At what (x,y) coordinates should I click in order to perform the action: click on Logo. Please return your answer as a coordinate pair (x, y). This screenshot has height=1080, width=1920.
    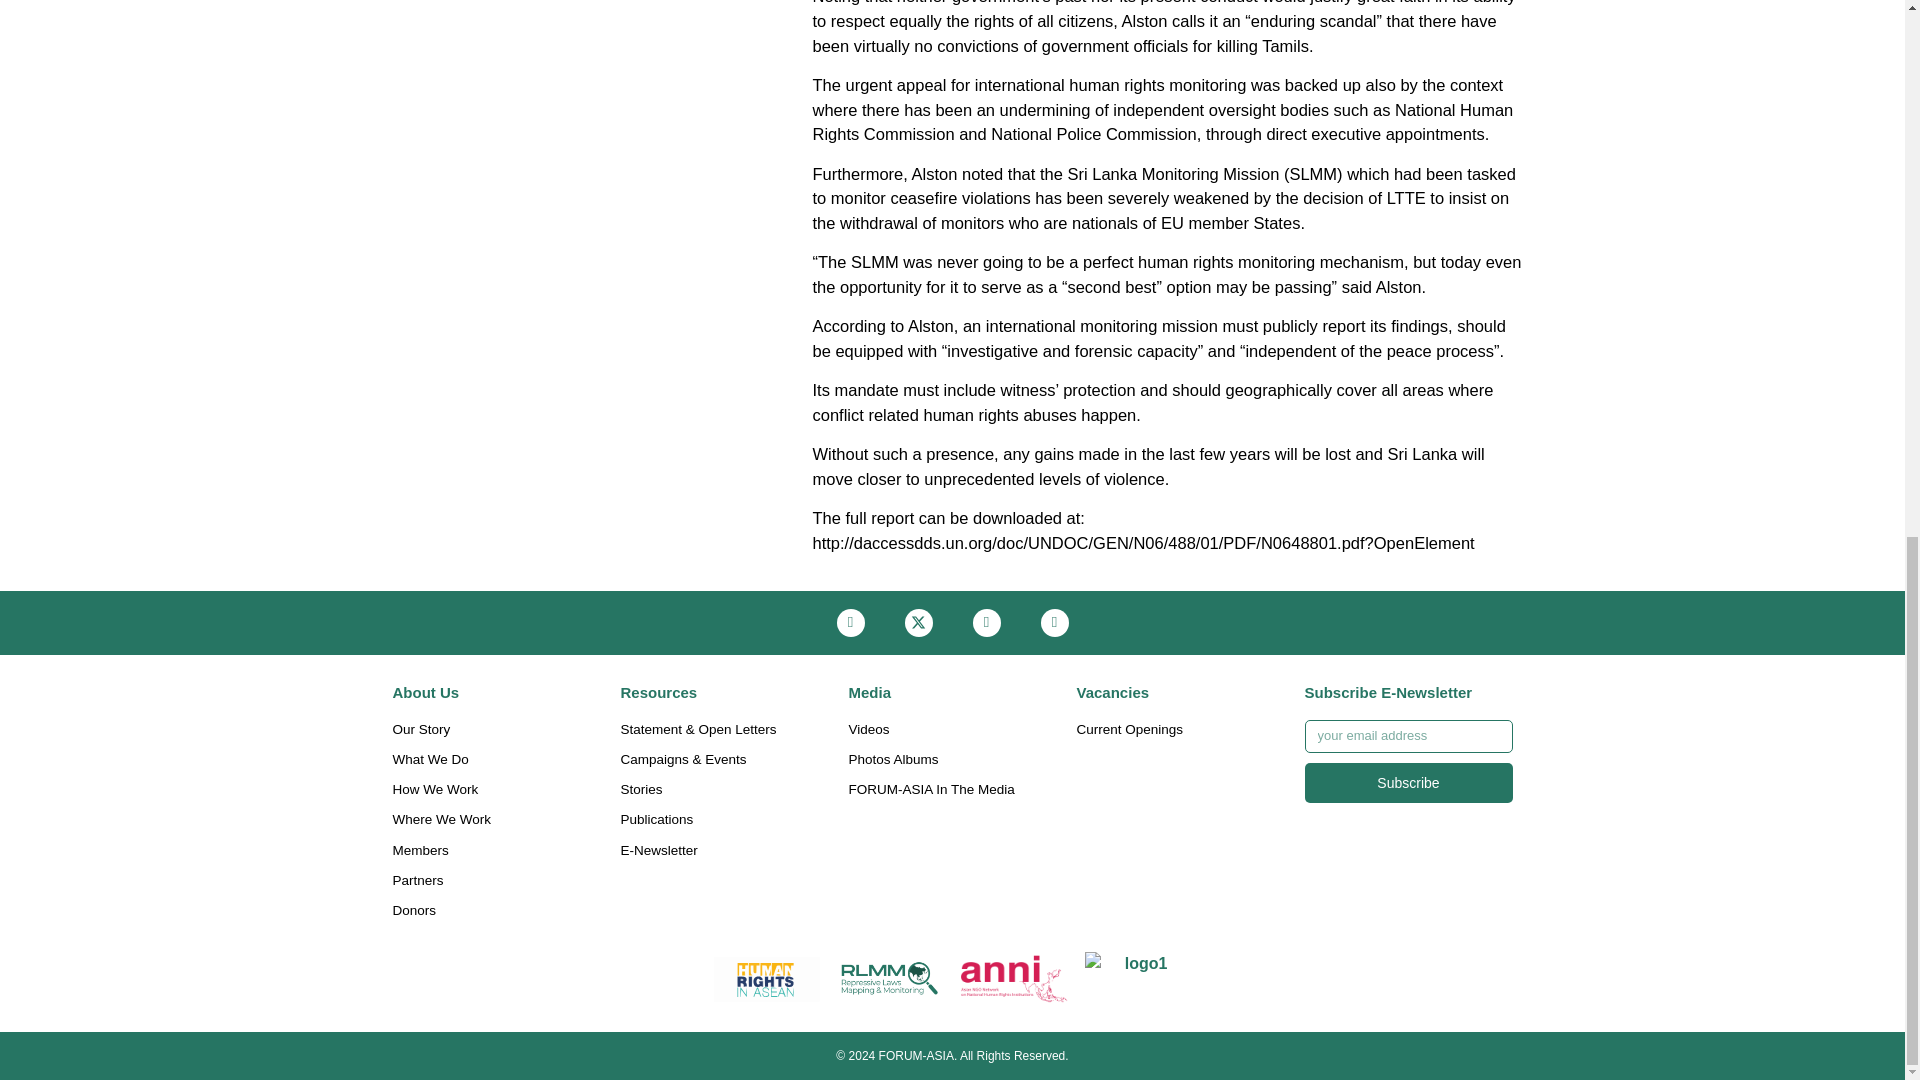
    Looking at the image, I should click on (890, 978).